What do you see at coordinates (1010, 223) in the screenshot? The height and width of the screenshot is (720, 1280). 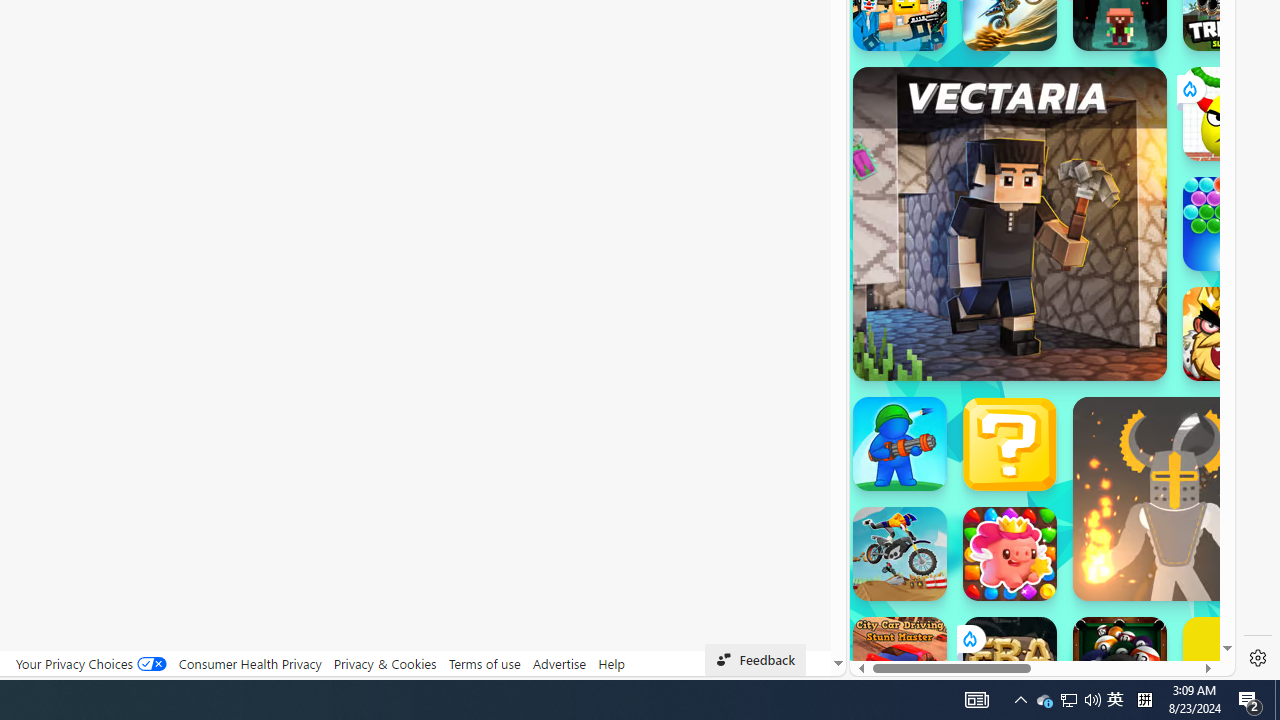 I see `Vectaria.io` at bounding box center [1010, 223].